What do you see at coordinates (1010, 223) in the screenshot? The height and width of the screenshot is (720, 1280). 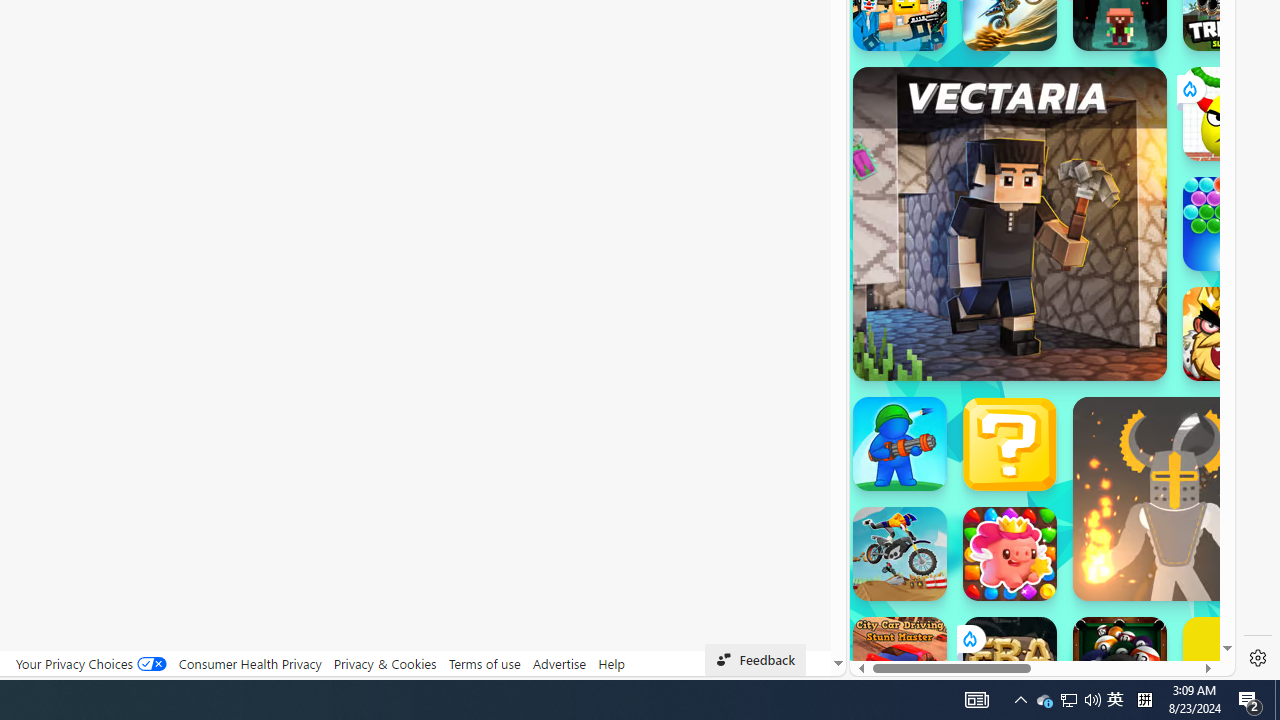 I see `Vectaria.io` at bounding box center [1010, 223].